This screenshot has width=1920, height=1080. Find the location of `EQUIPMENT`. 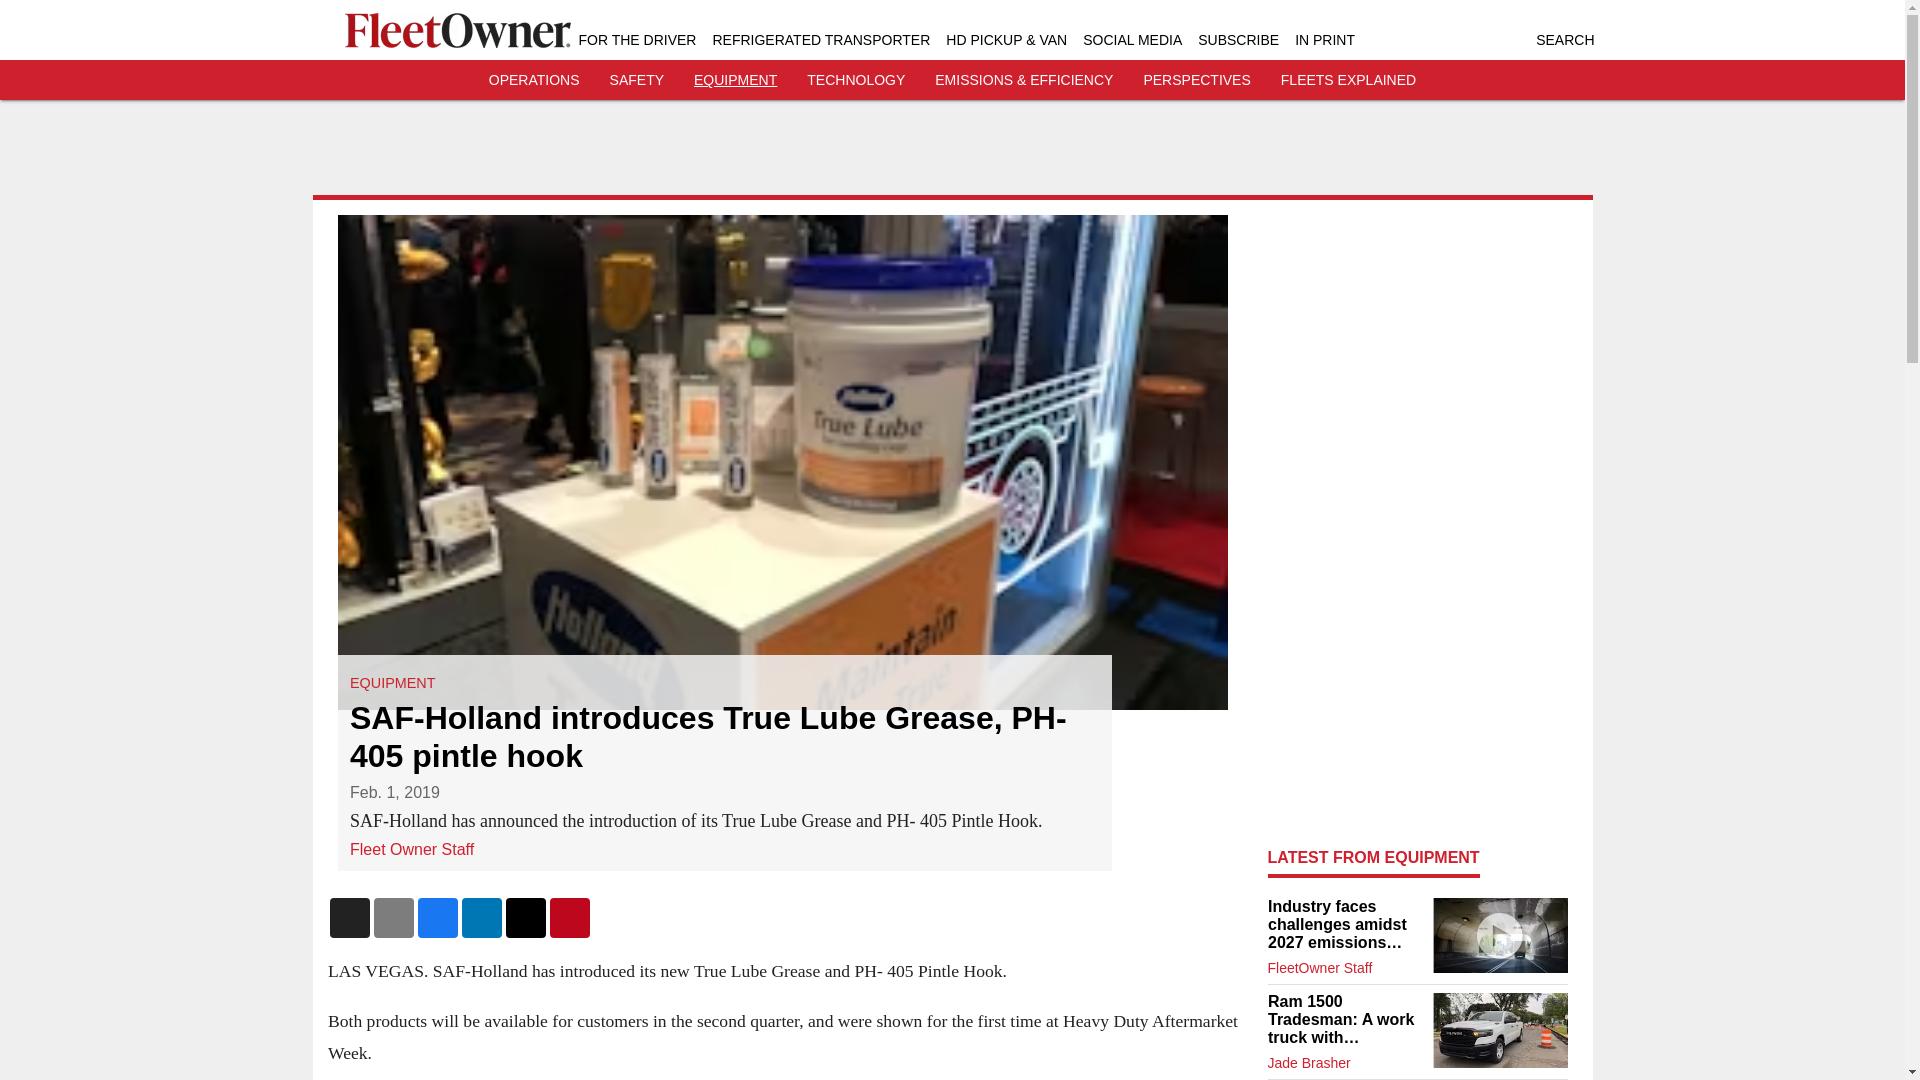

EQUIPMENT is located at coordinates (735, 80).